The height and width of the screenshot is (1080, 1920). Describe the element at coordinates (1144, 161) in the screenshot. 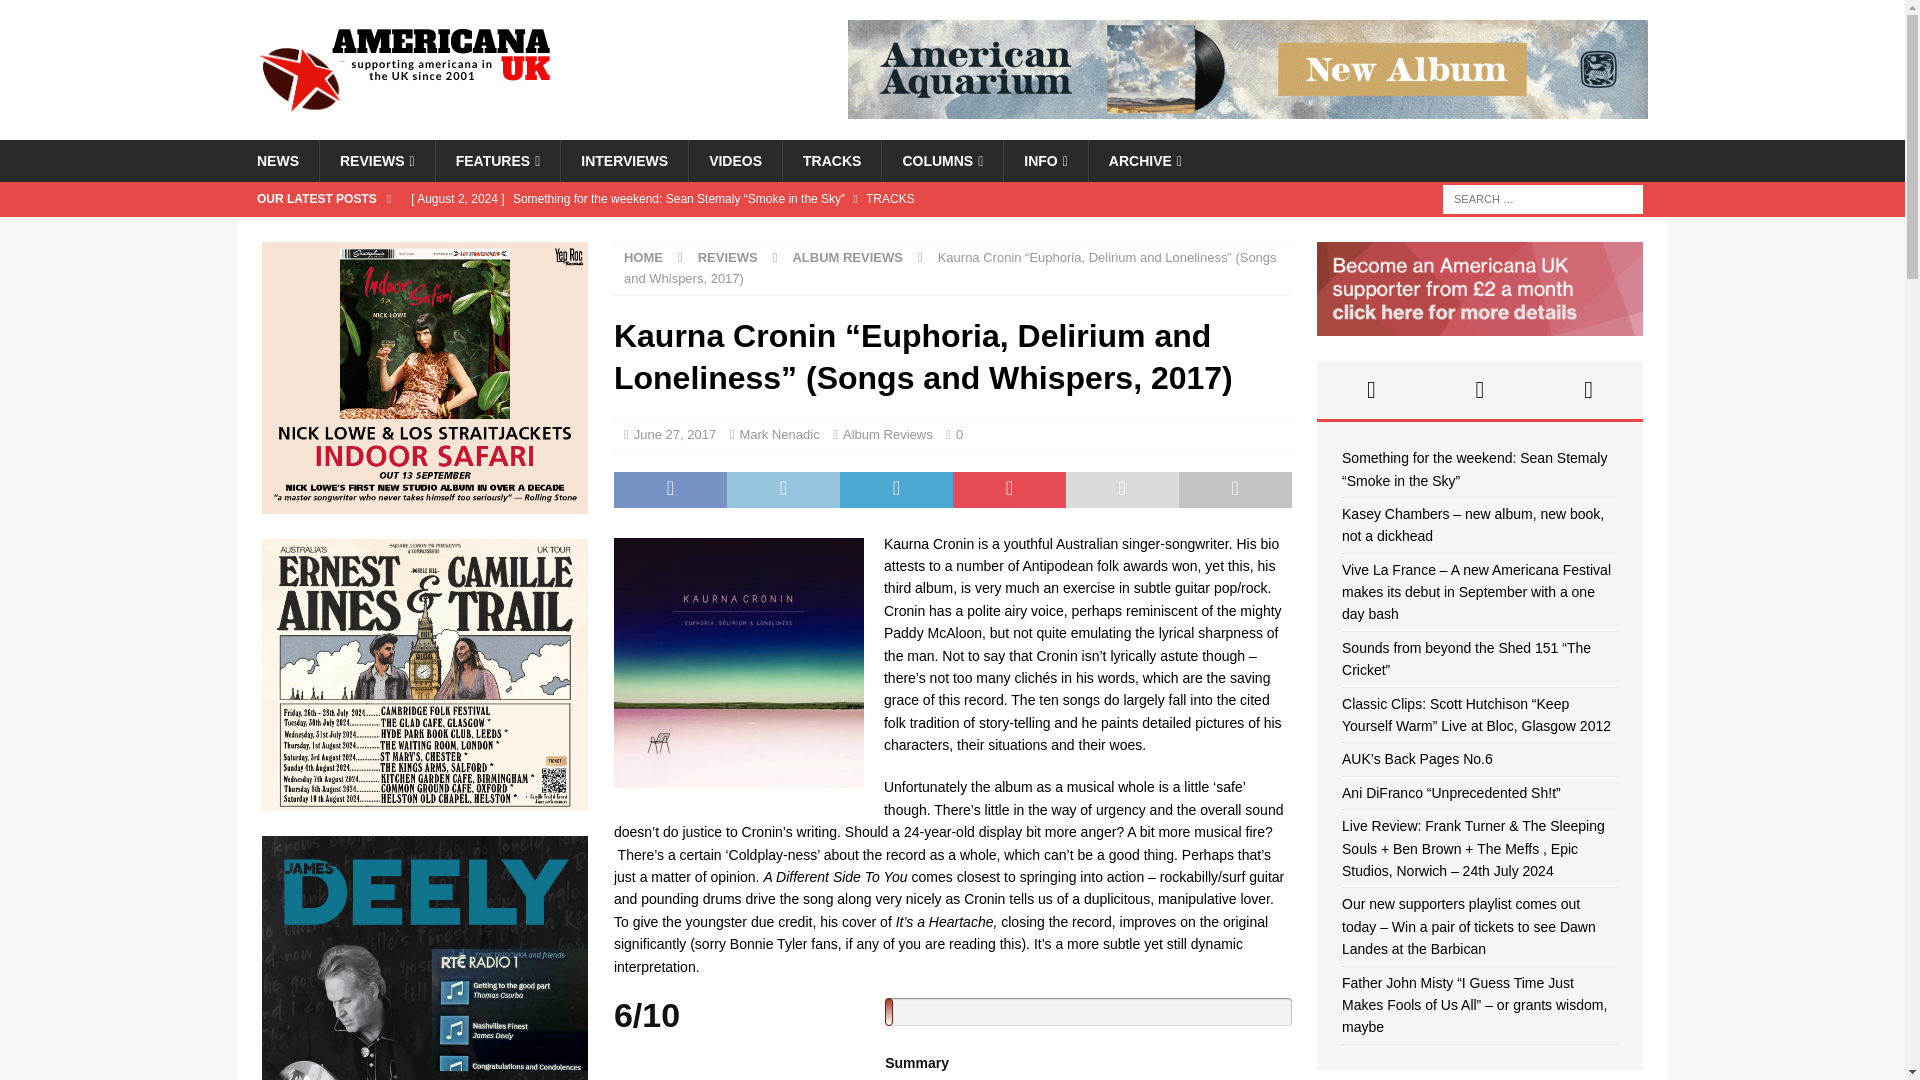

I see `ARCHIVE` at that location.